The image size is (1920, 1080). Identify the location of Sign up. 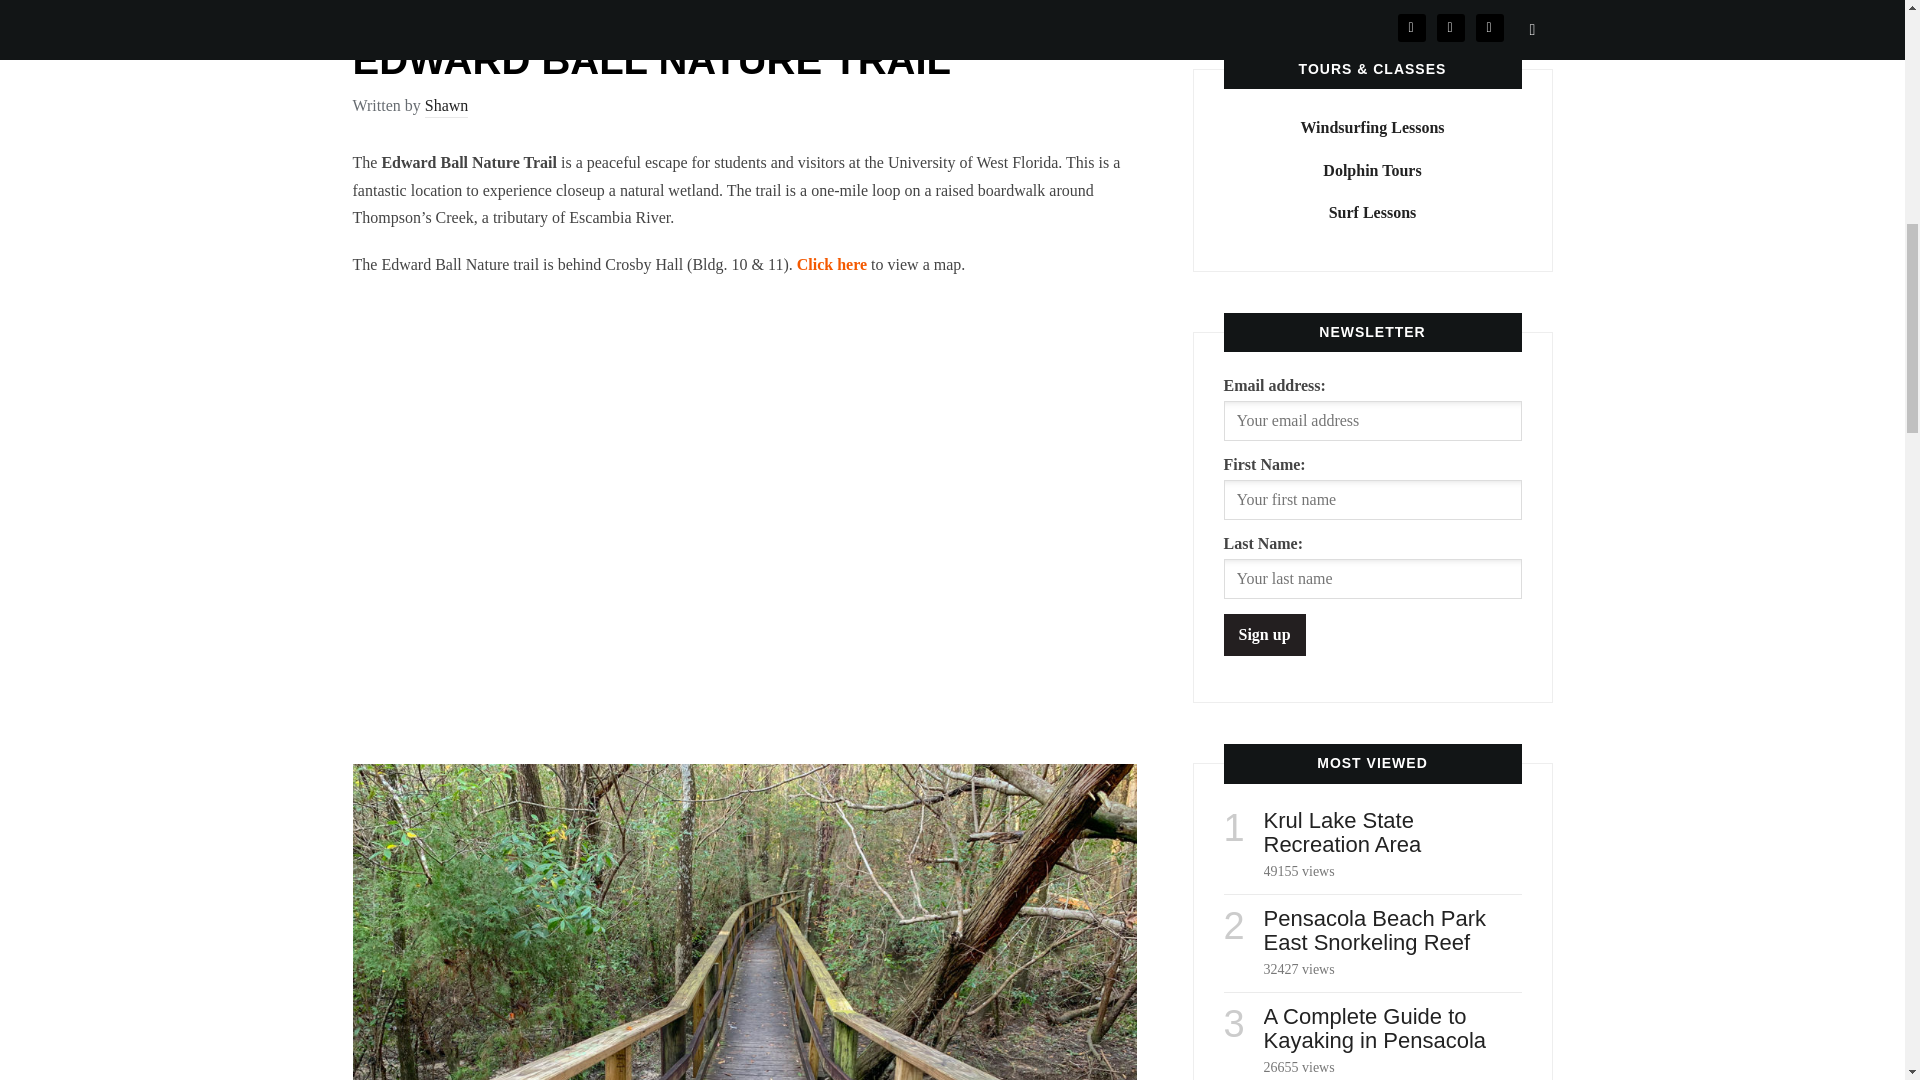
(1264, 634).